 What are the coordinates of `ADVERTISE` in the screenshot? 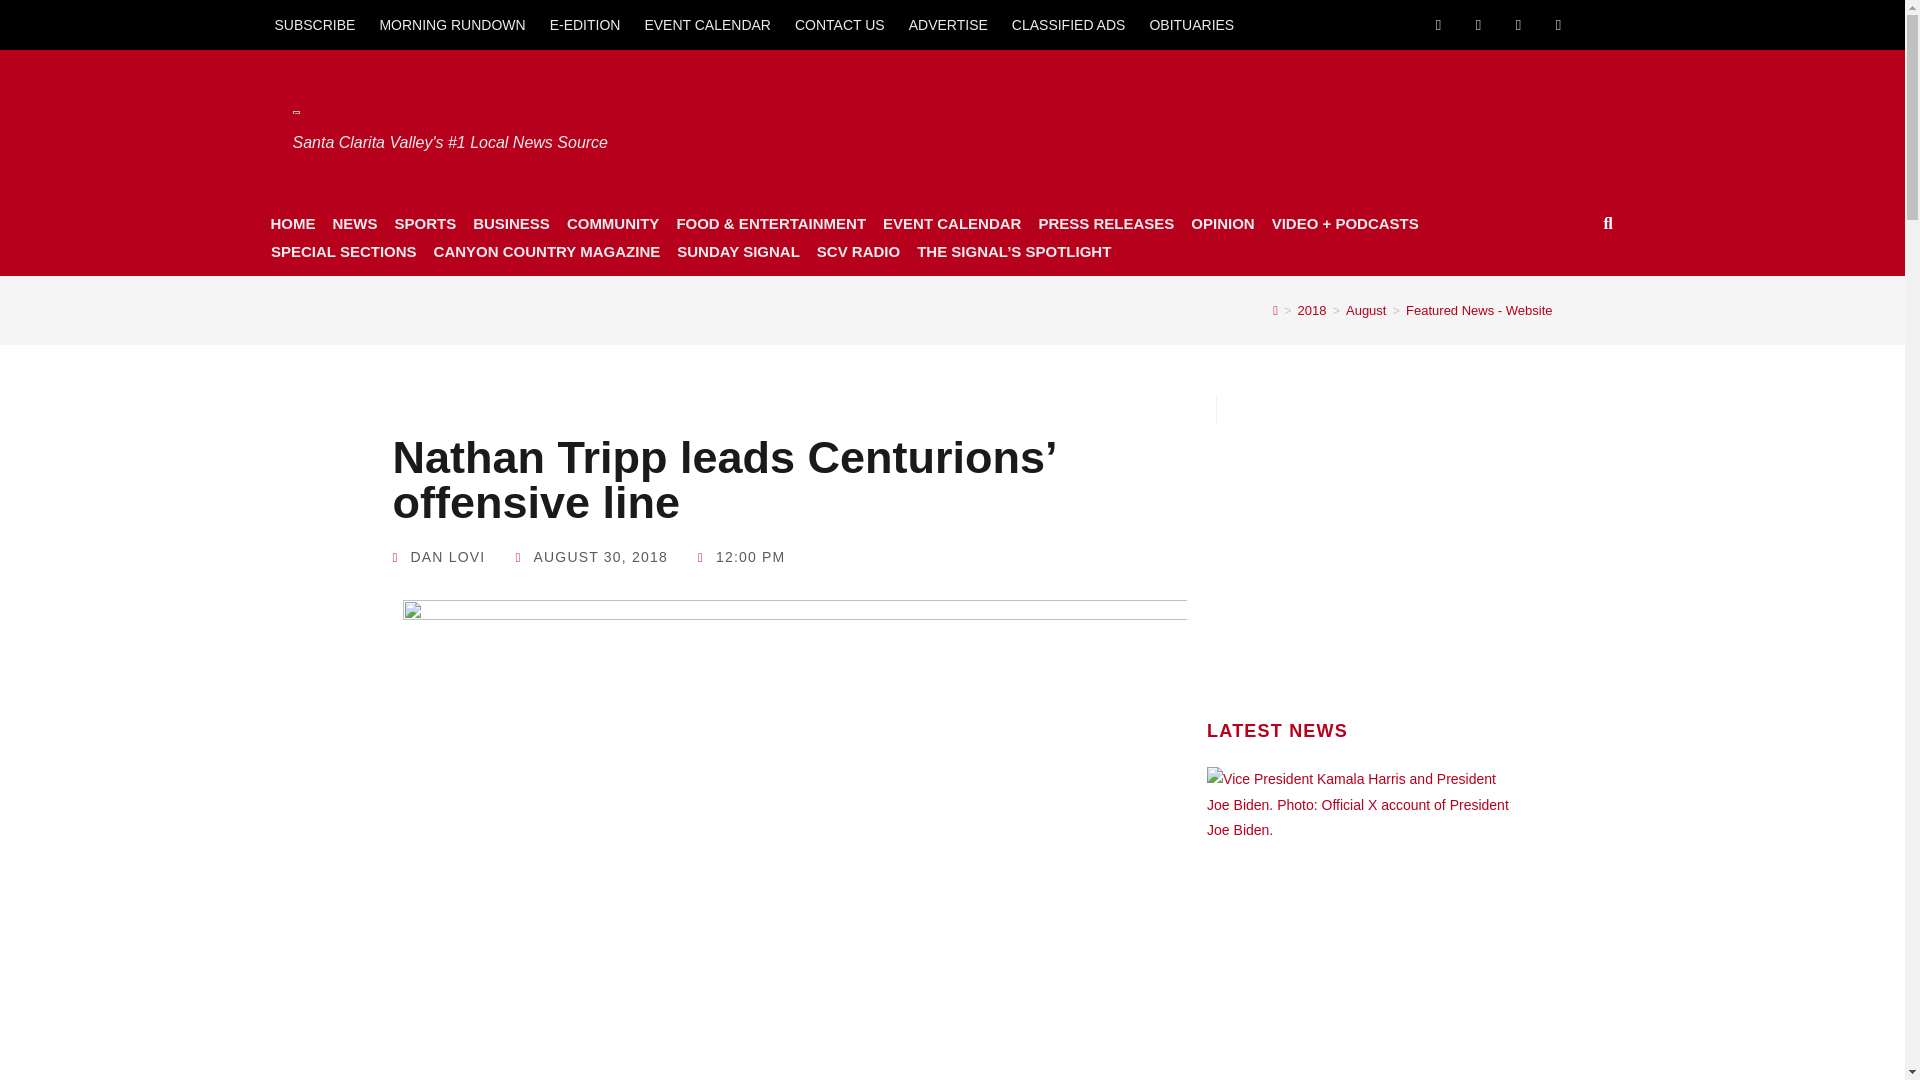 It's located at (948, 24).